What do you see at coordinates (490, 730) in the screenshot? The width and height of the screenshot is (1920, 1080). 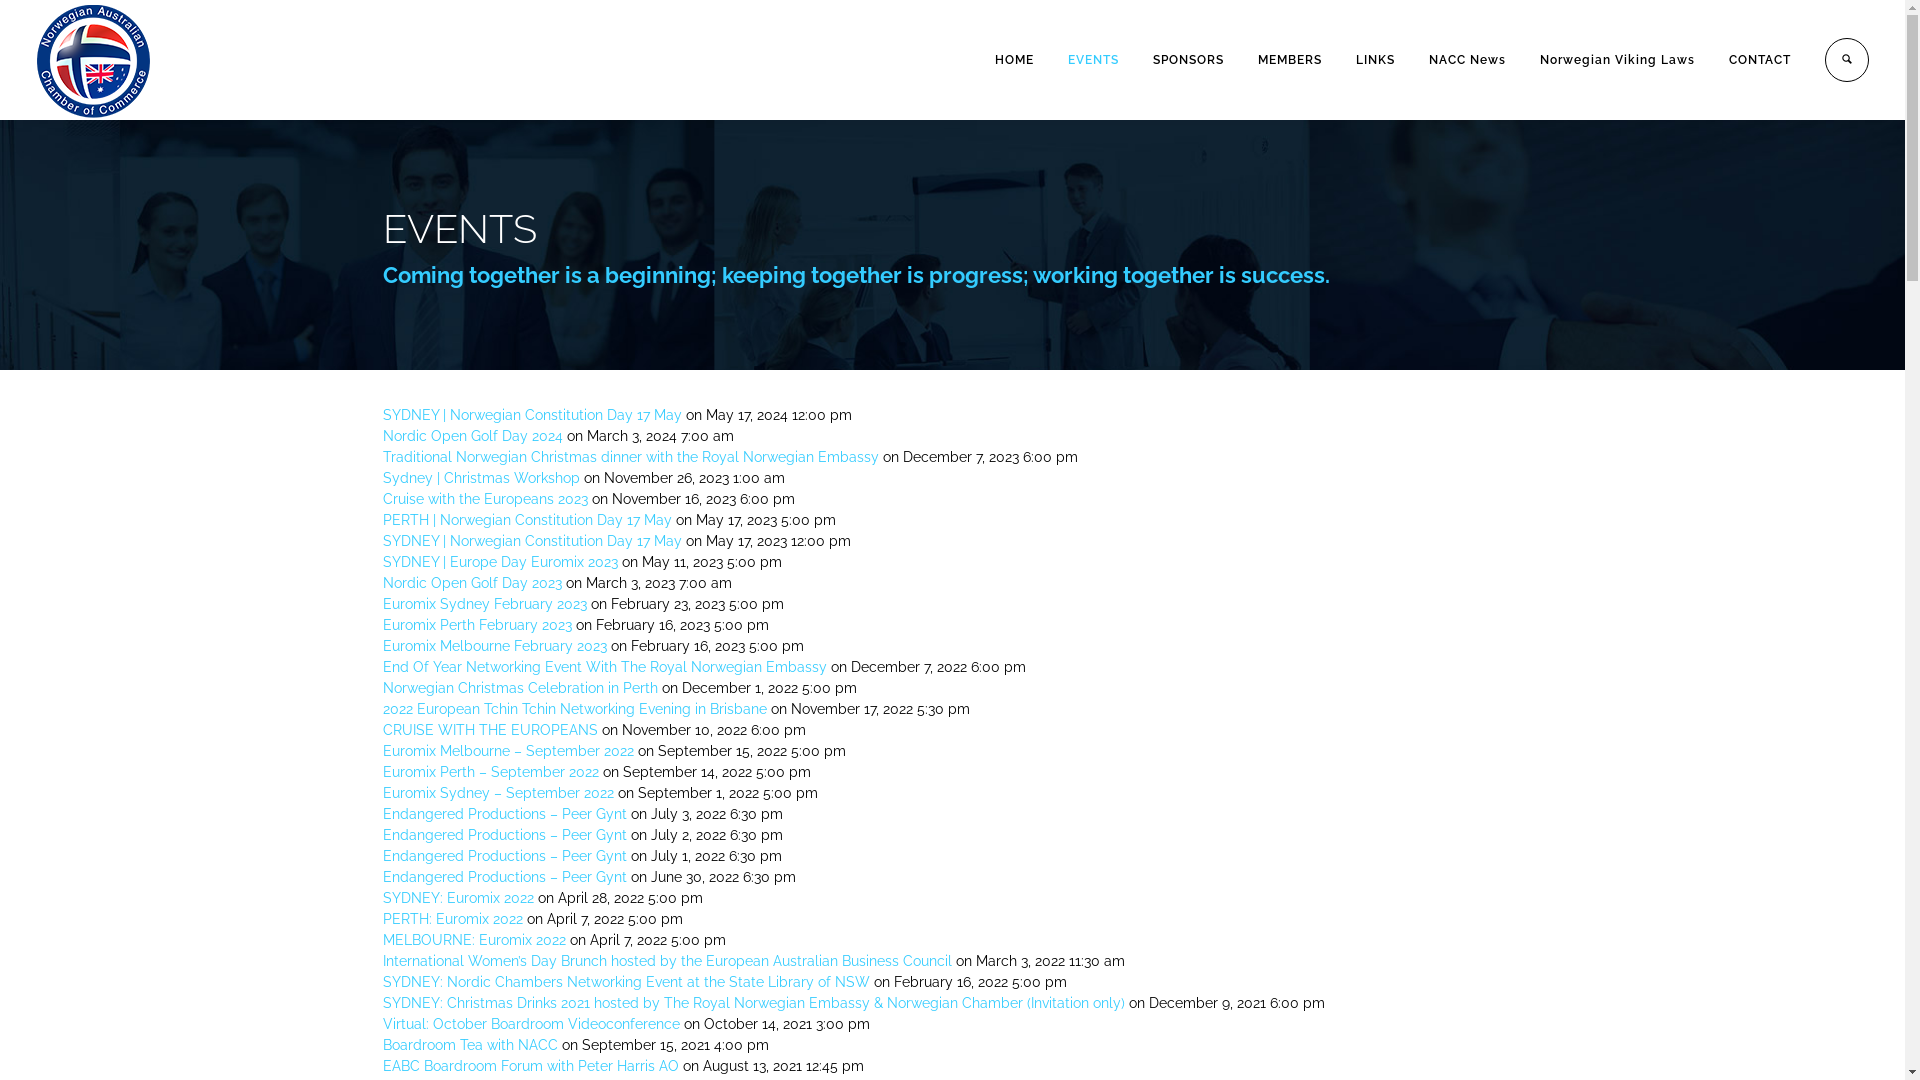 I see `CRUISE WITH THE EUROPEANS` at bounding box center [490, 730].